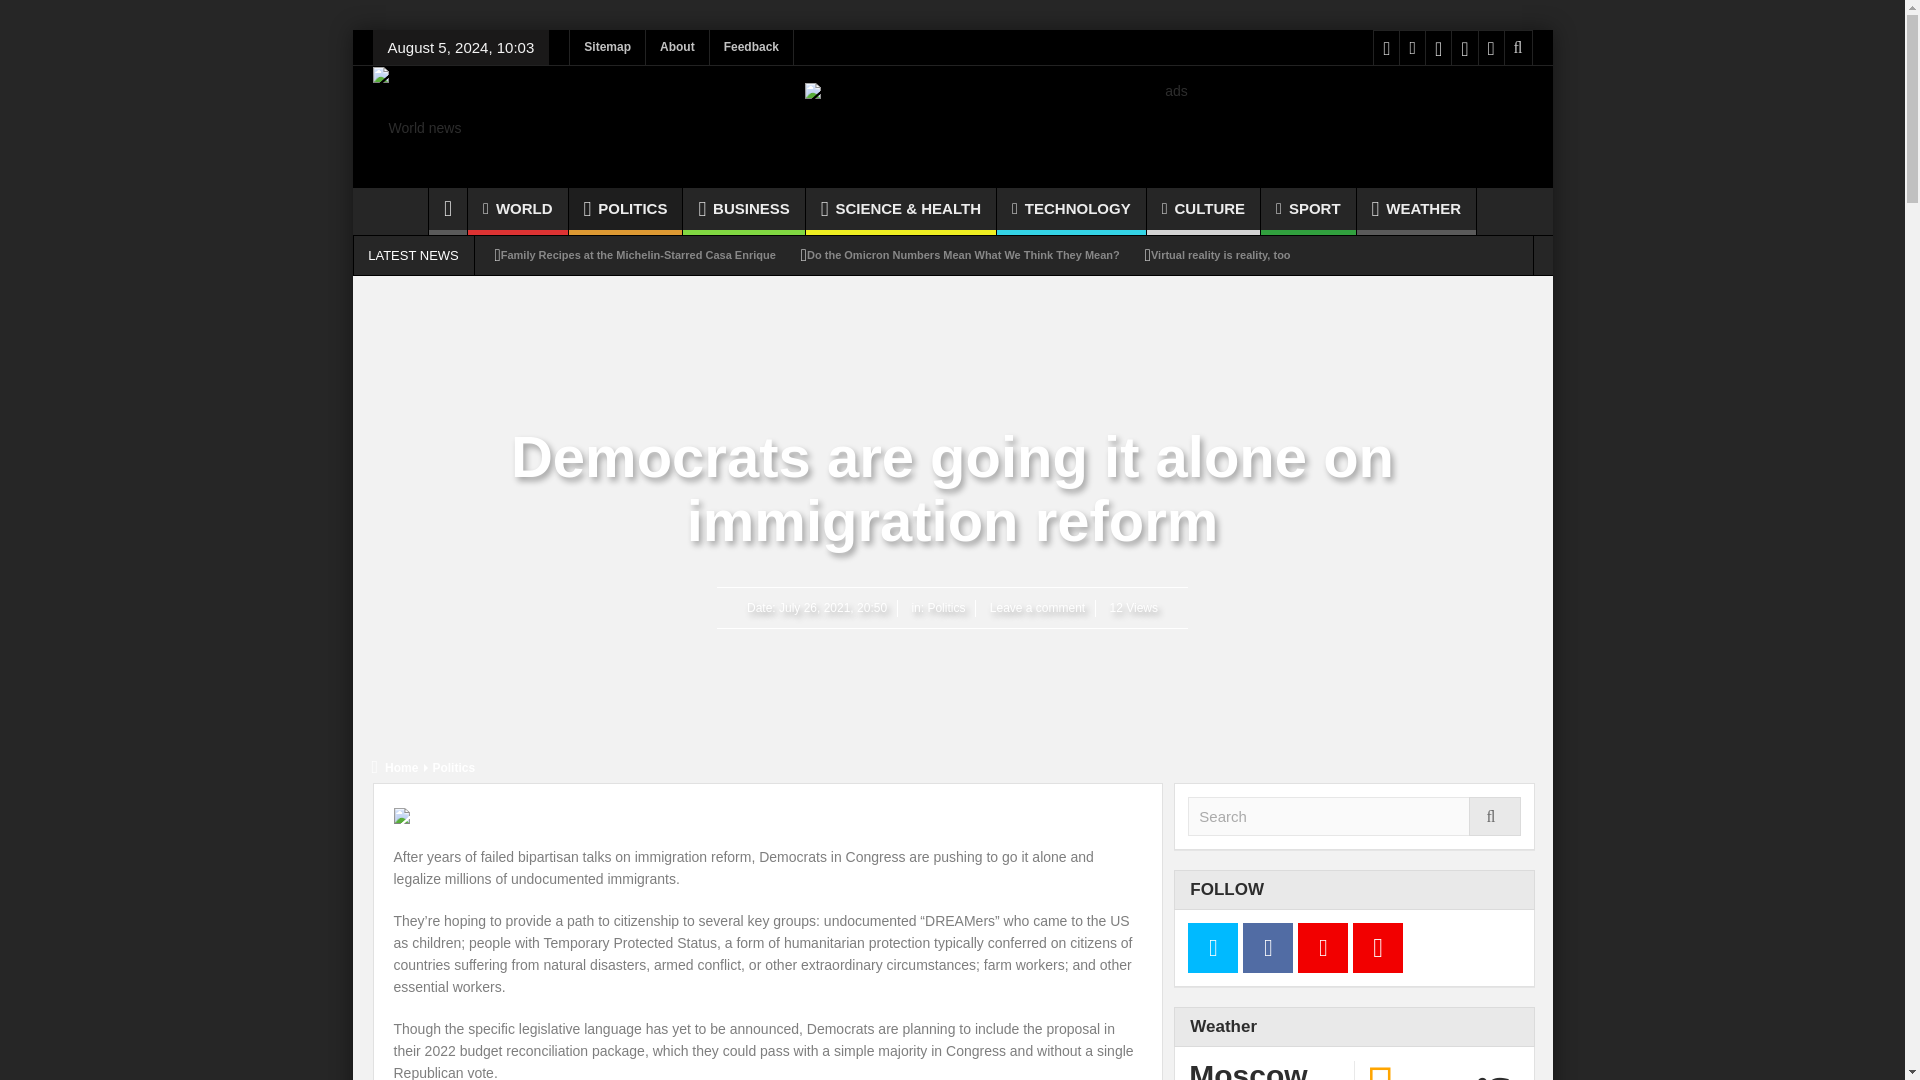  I want to click on SPORT, so click(1308, 211).